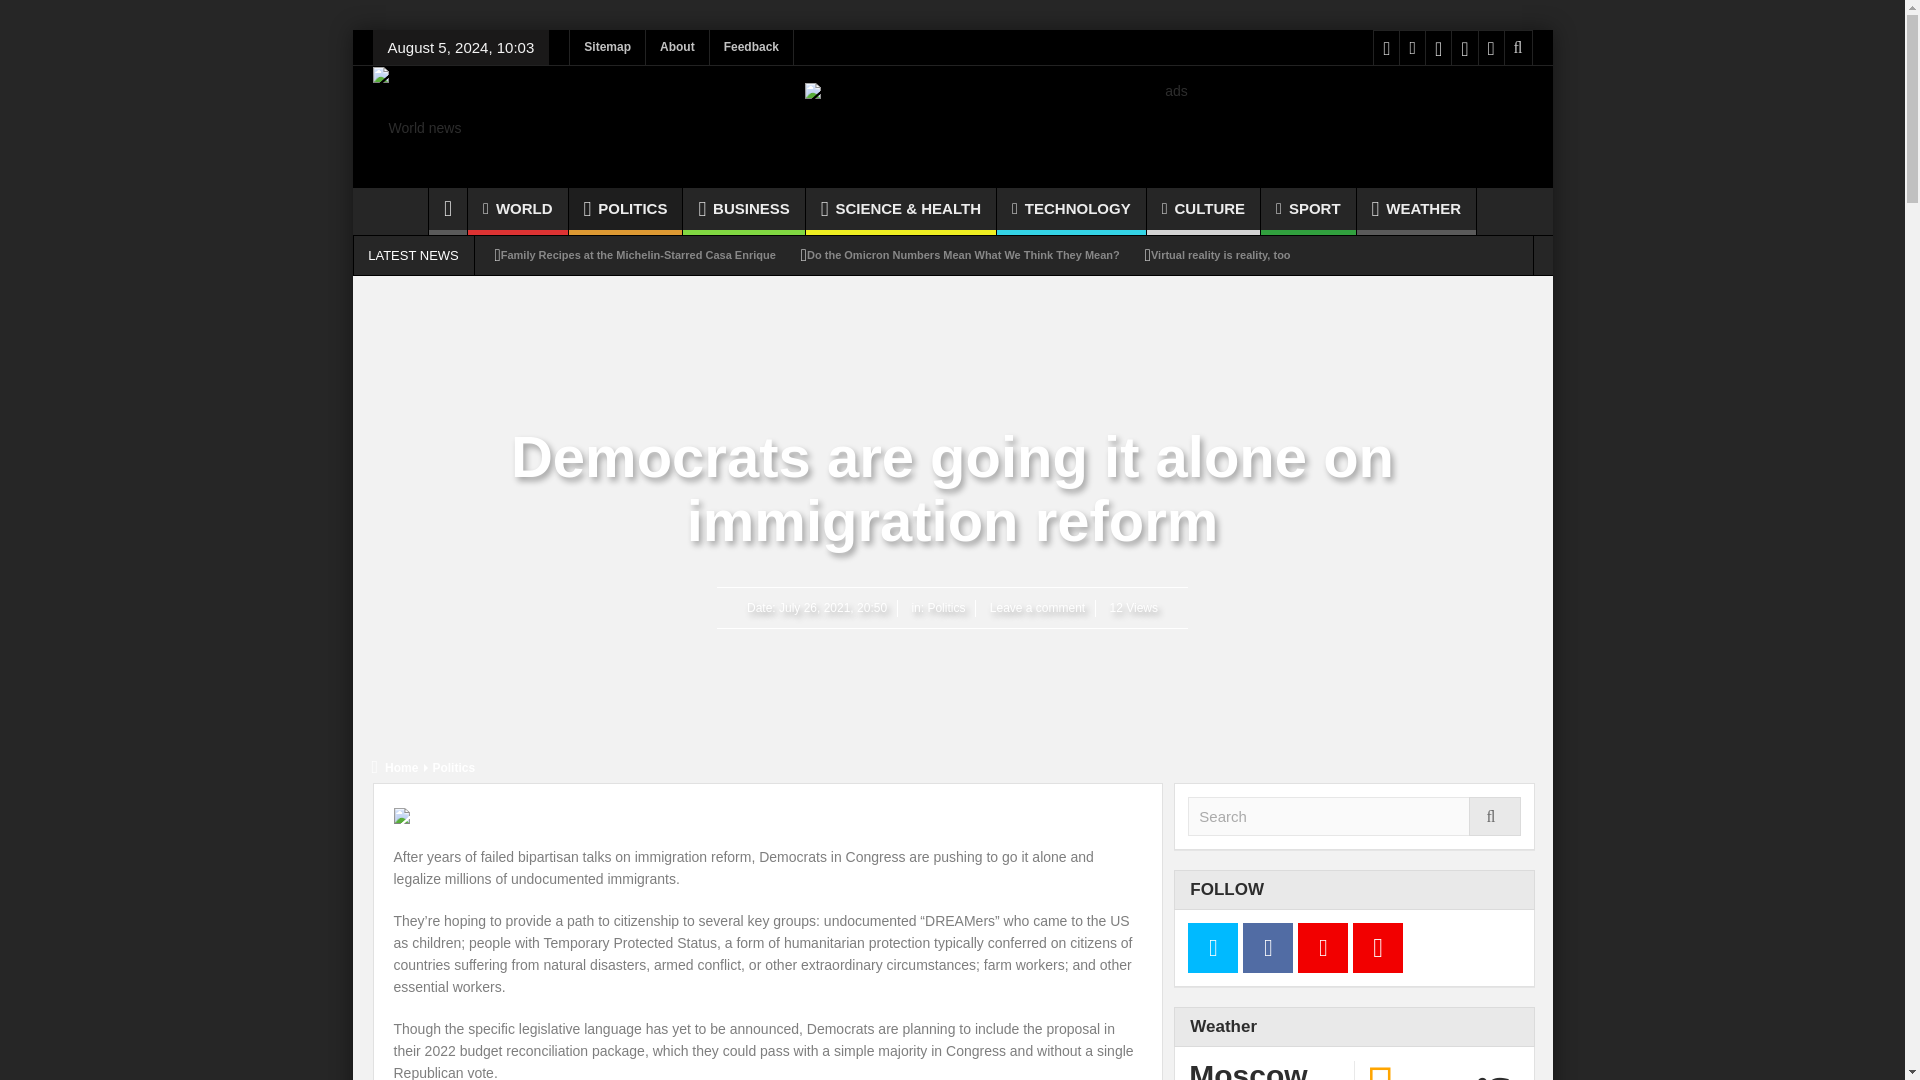  I want to click on SPORT, so click(1308, 211).